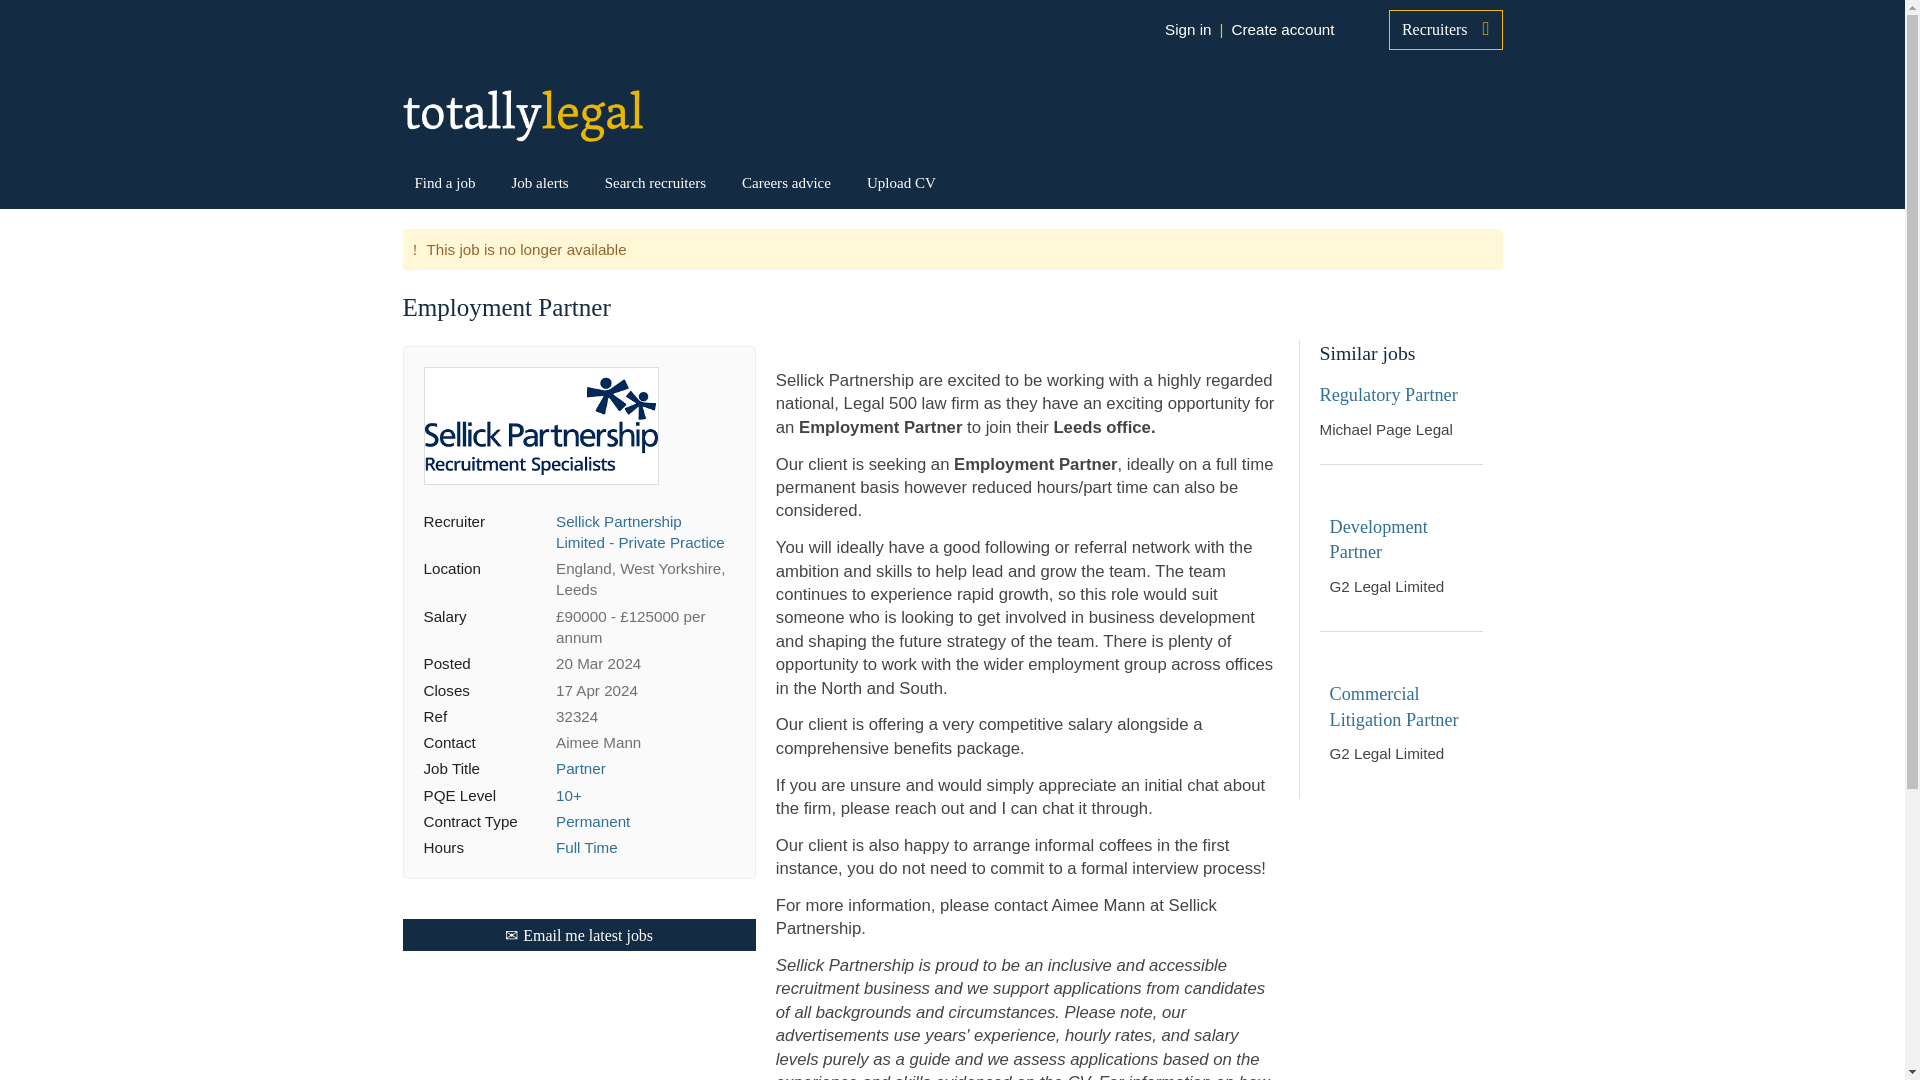 This screenshot has width=1920, height=1080. I want to click on TotallyLegal, so click(521, 115).